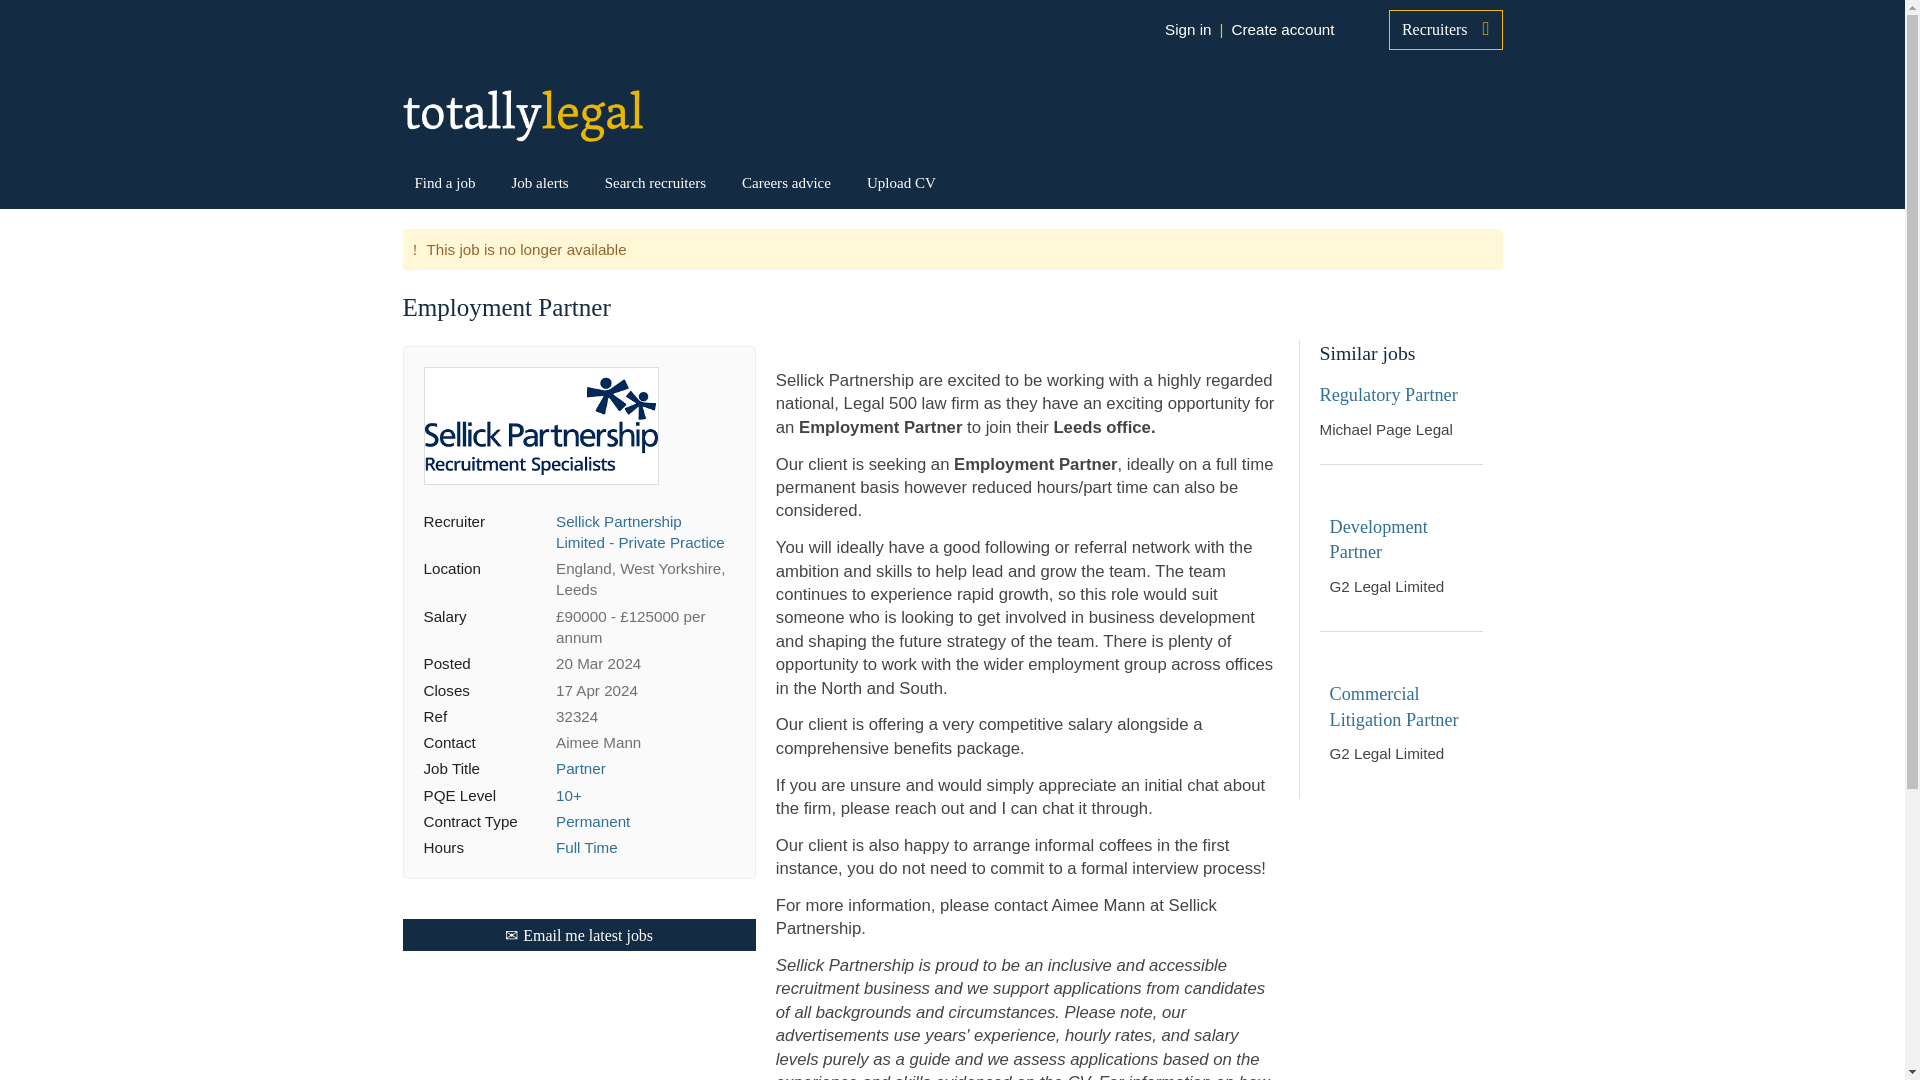 This screenshot has width=1920, height=1080. I want to click on TotallyLegal, so click(521, 115).